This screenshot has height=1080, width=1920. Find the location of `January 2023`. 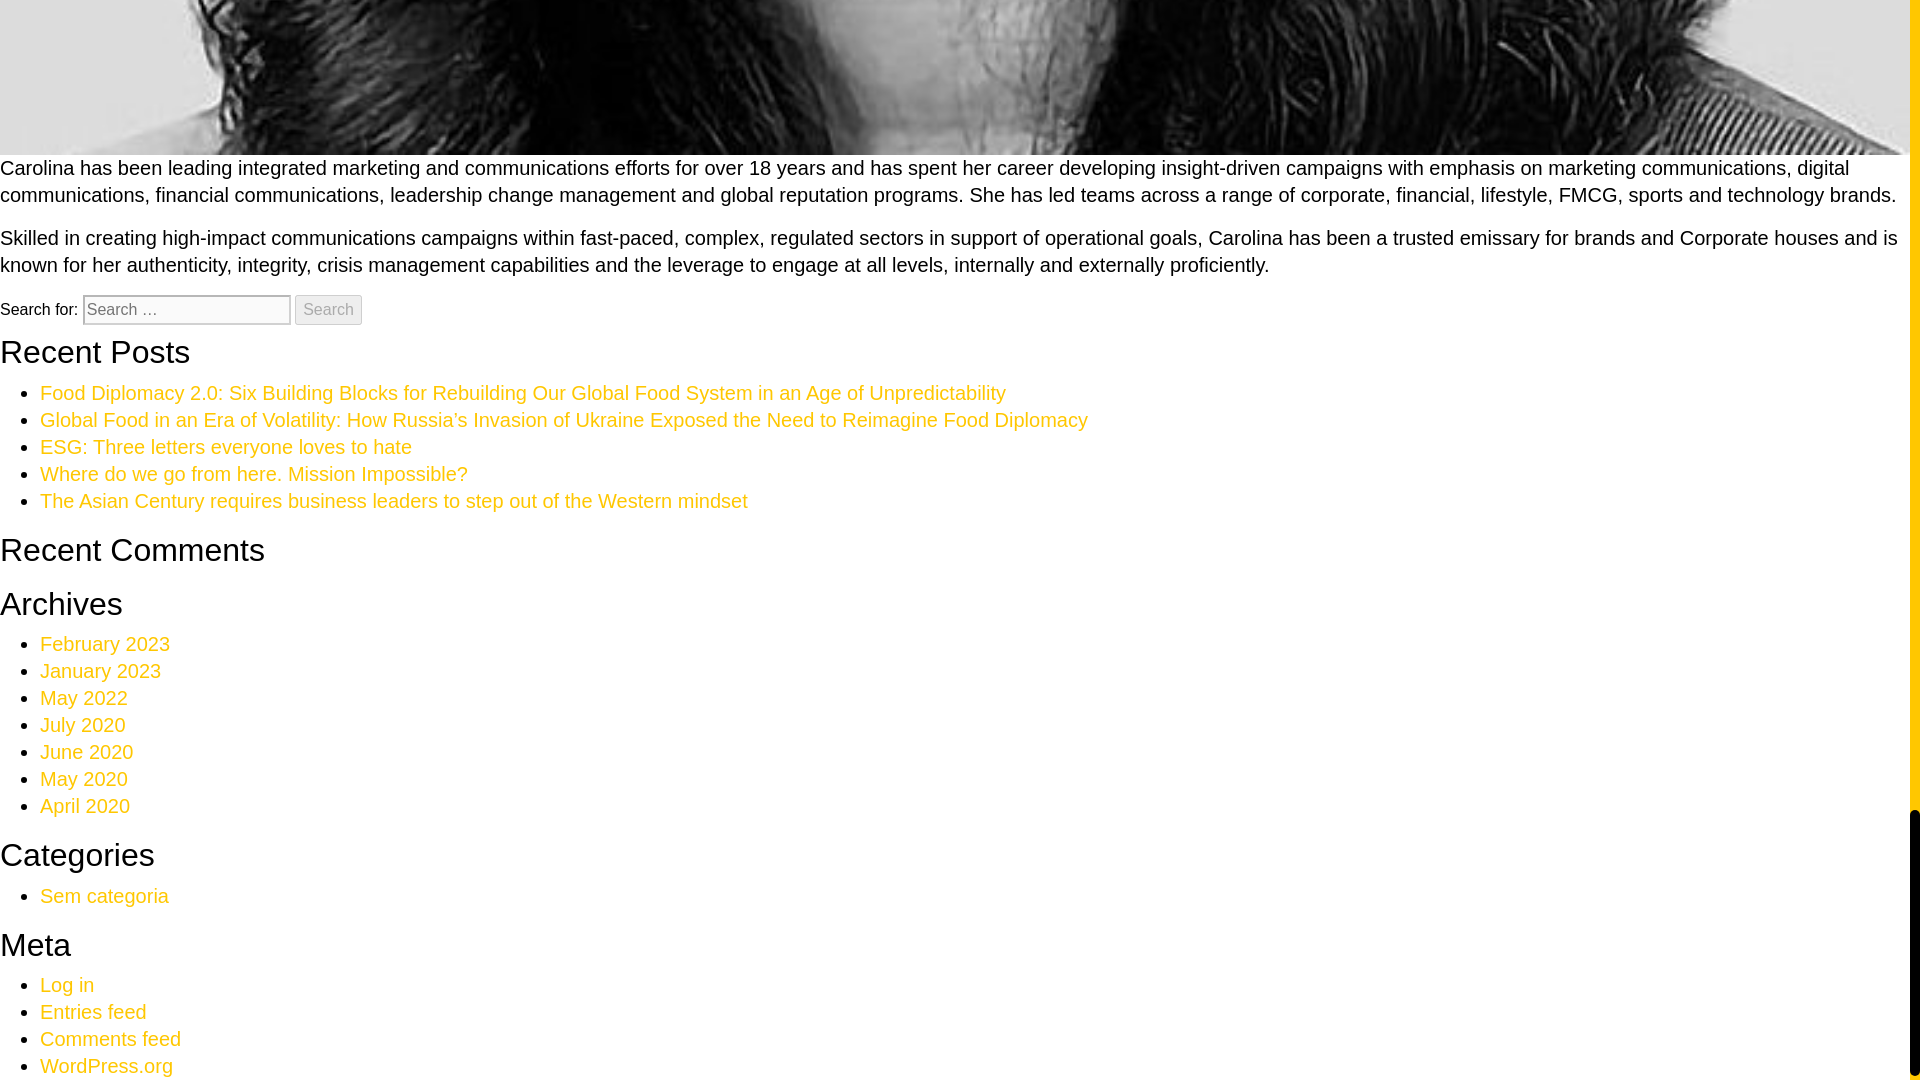

January 2023 is located at coordinates (100, 670).